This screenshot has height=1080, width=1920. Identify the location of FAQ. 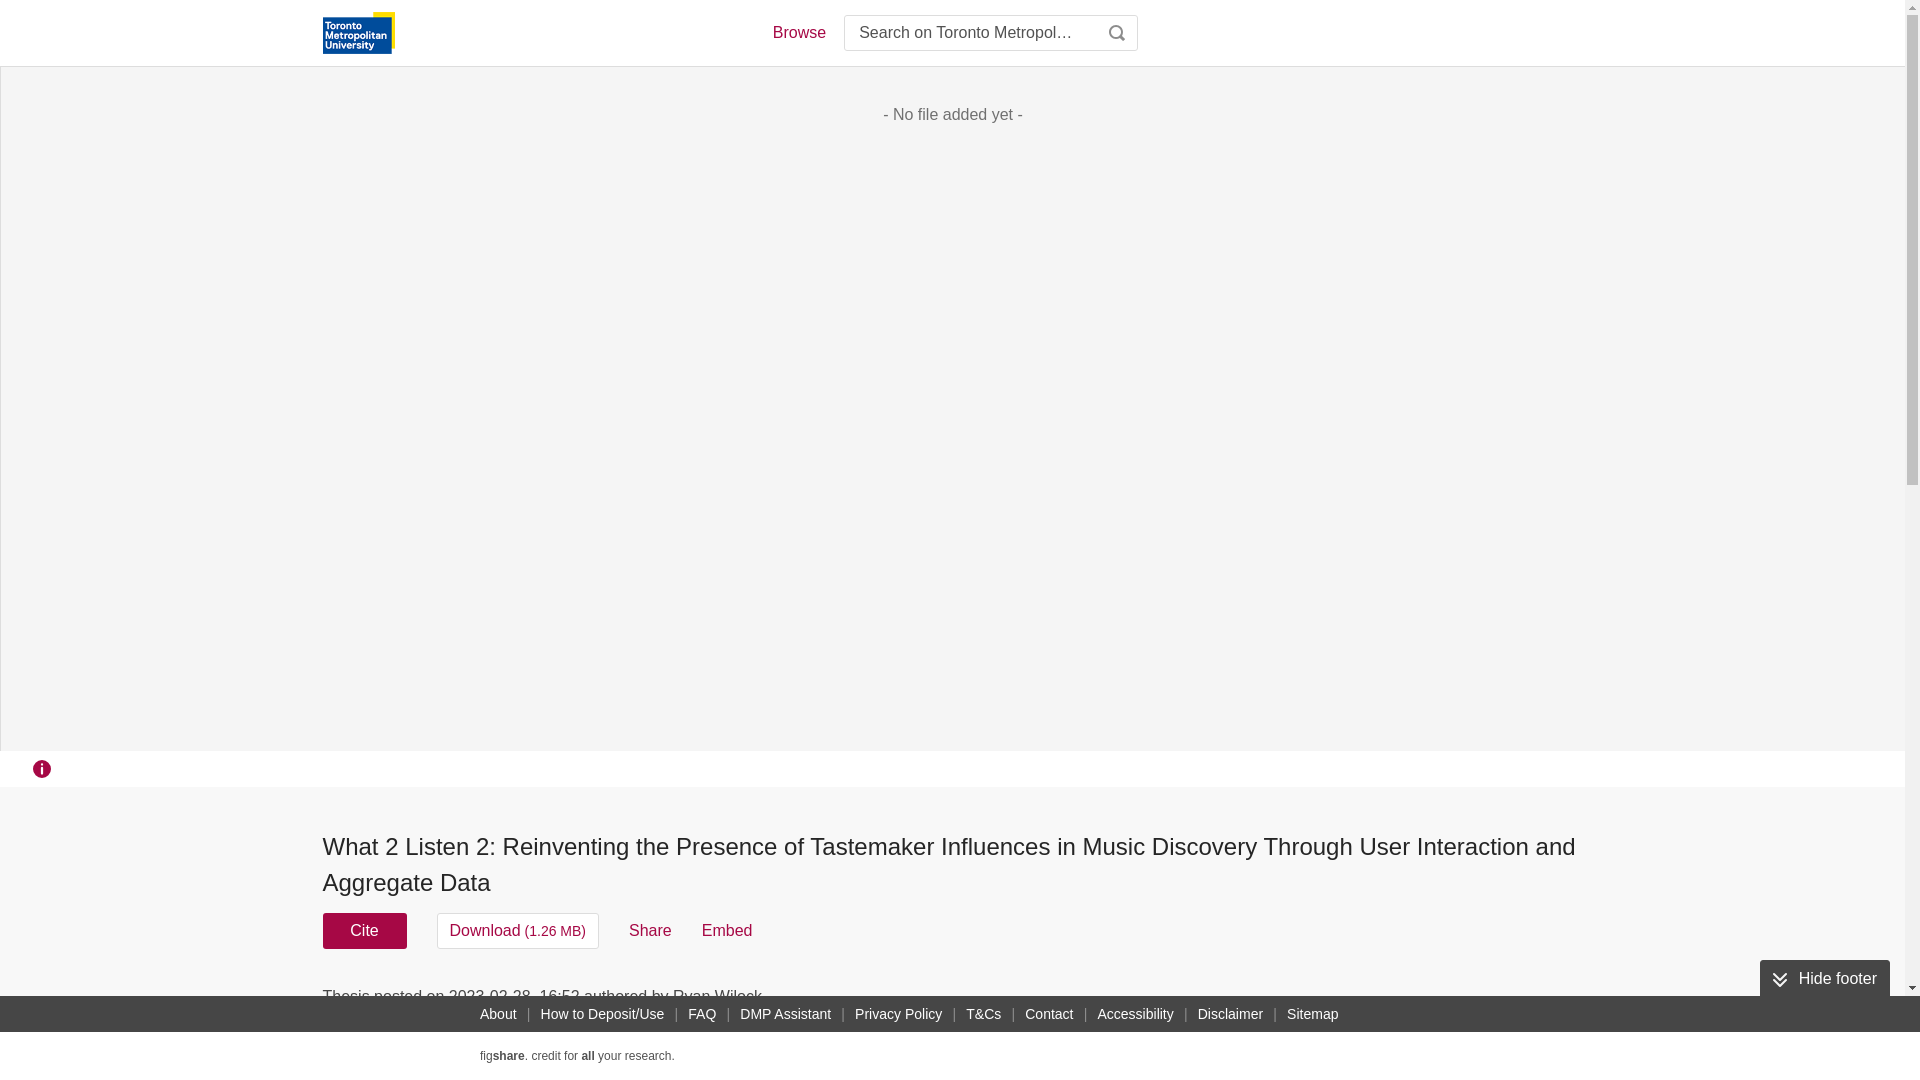
(701, 1014).